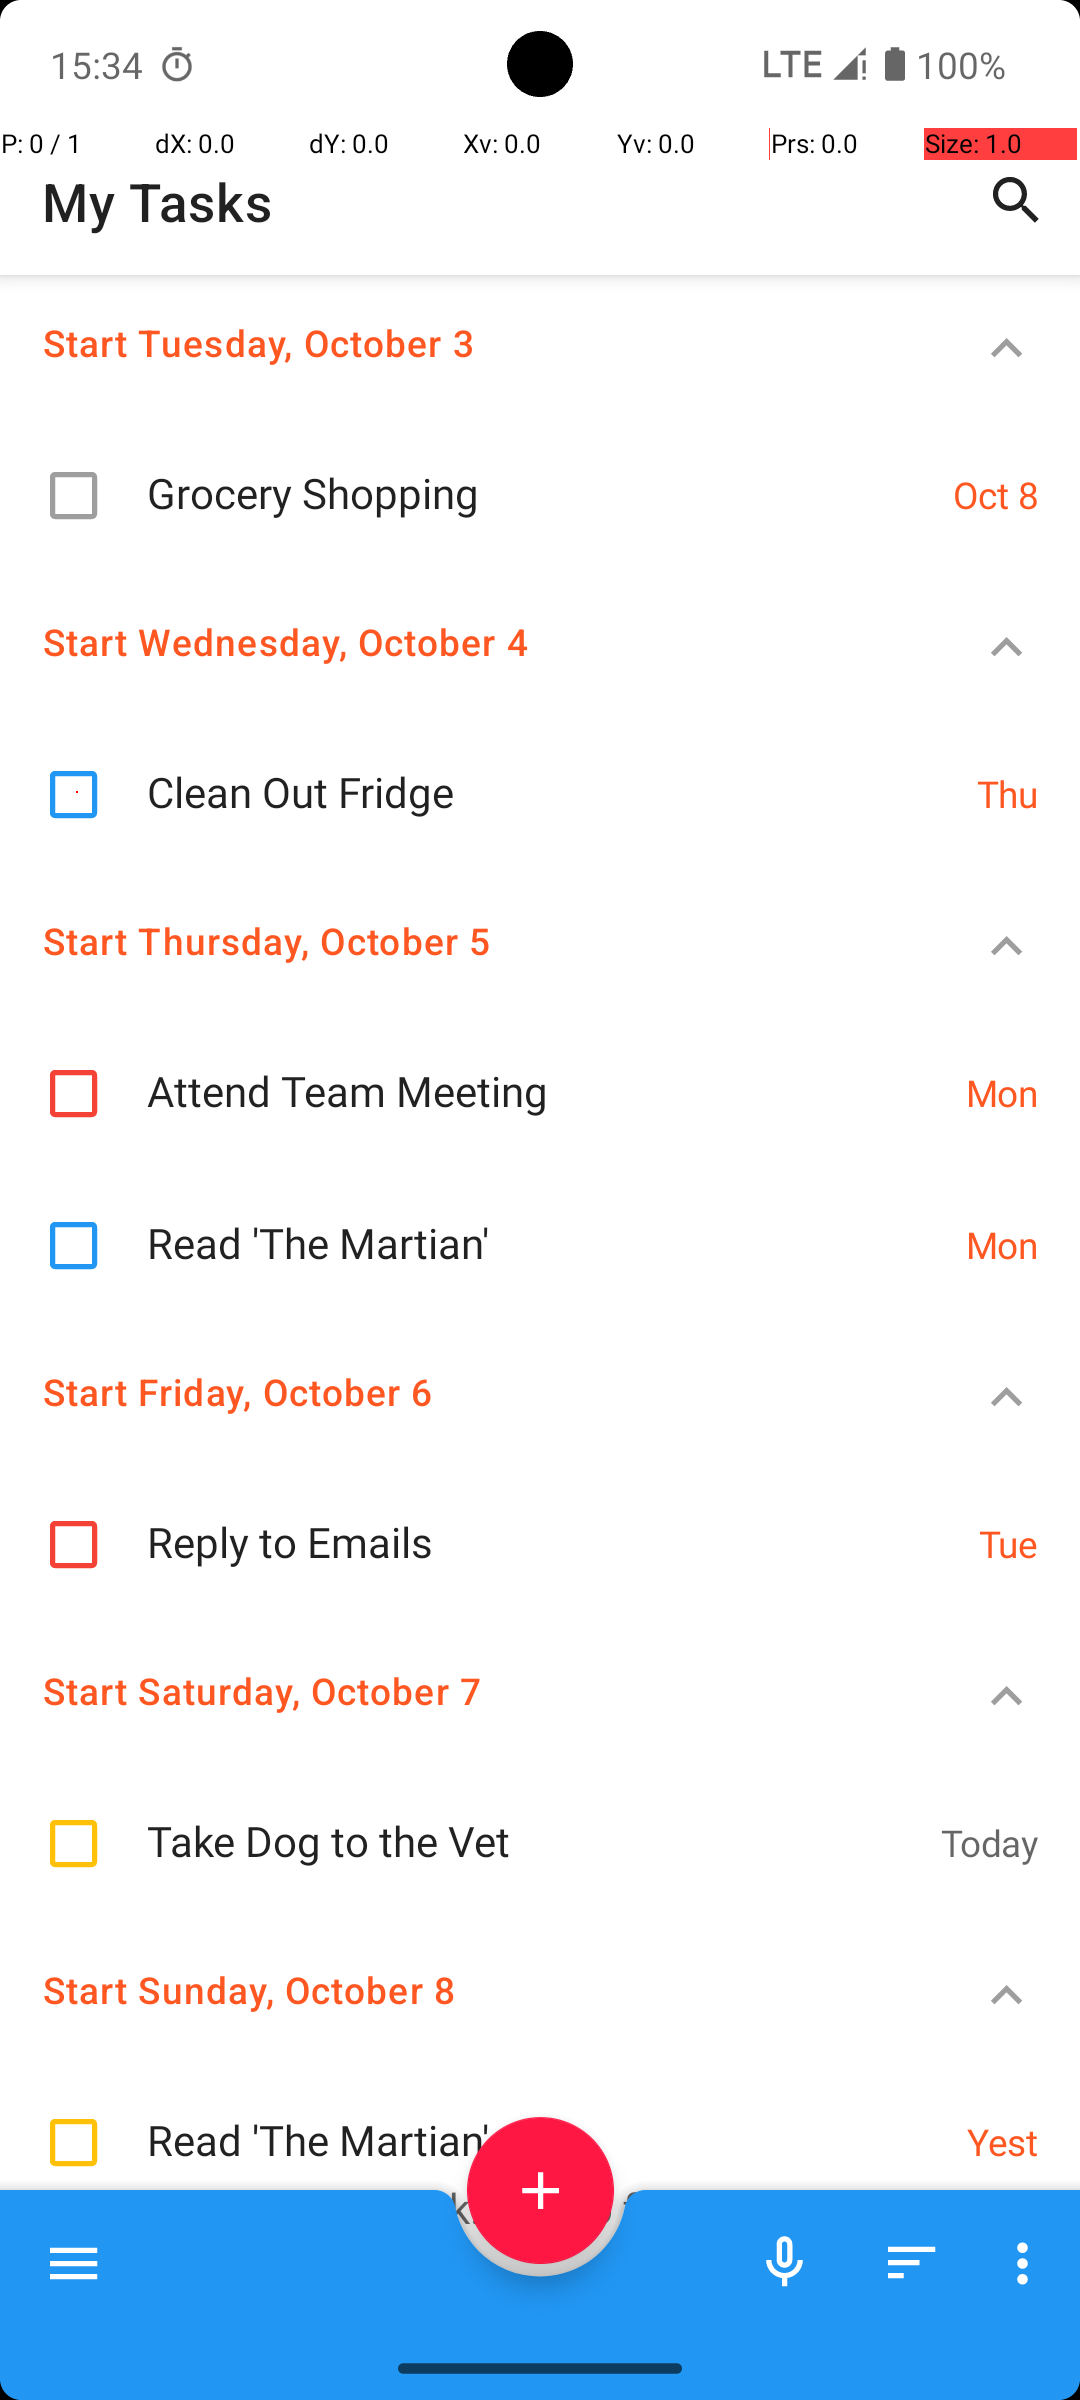 The image size is (1080, 2400). What do you see at coordinates (466, 342) in the screenshot?
I see `Start Tuesday, October 3` at bounding box center [466, 342].